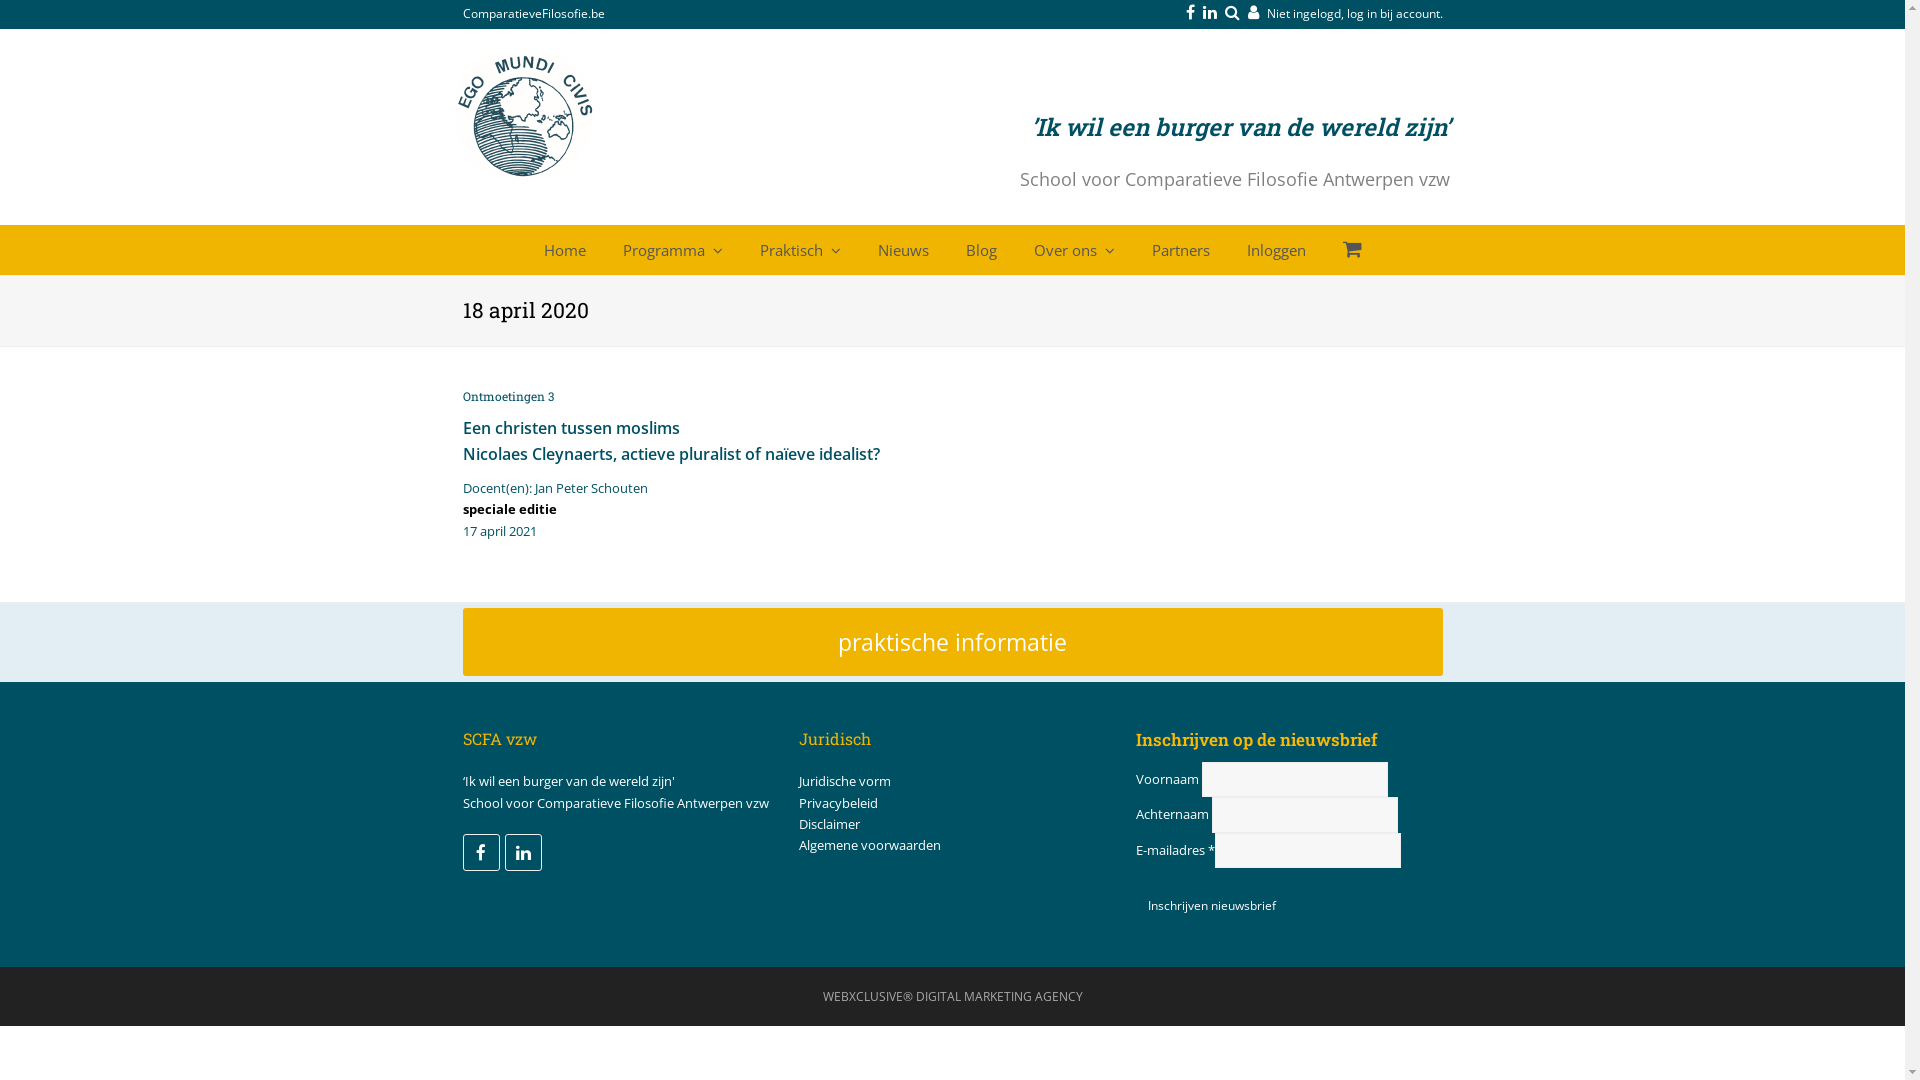 This screenshot has width=1920, height=1080. Describe the element at coordinates (845, 781) in the screenshot. I see `Juridische vorm` at that location.